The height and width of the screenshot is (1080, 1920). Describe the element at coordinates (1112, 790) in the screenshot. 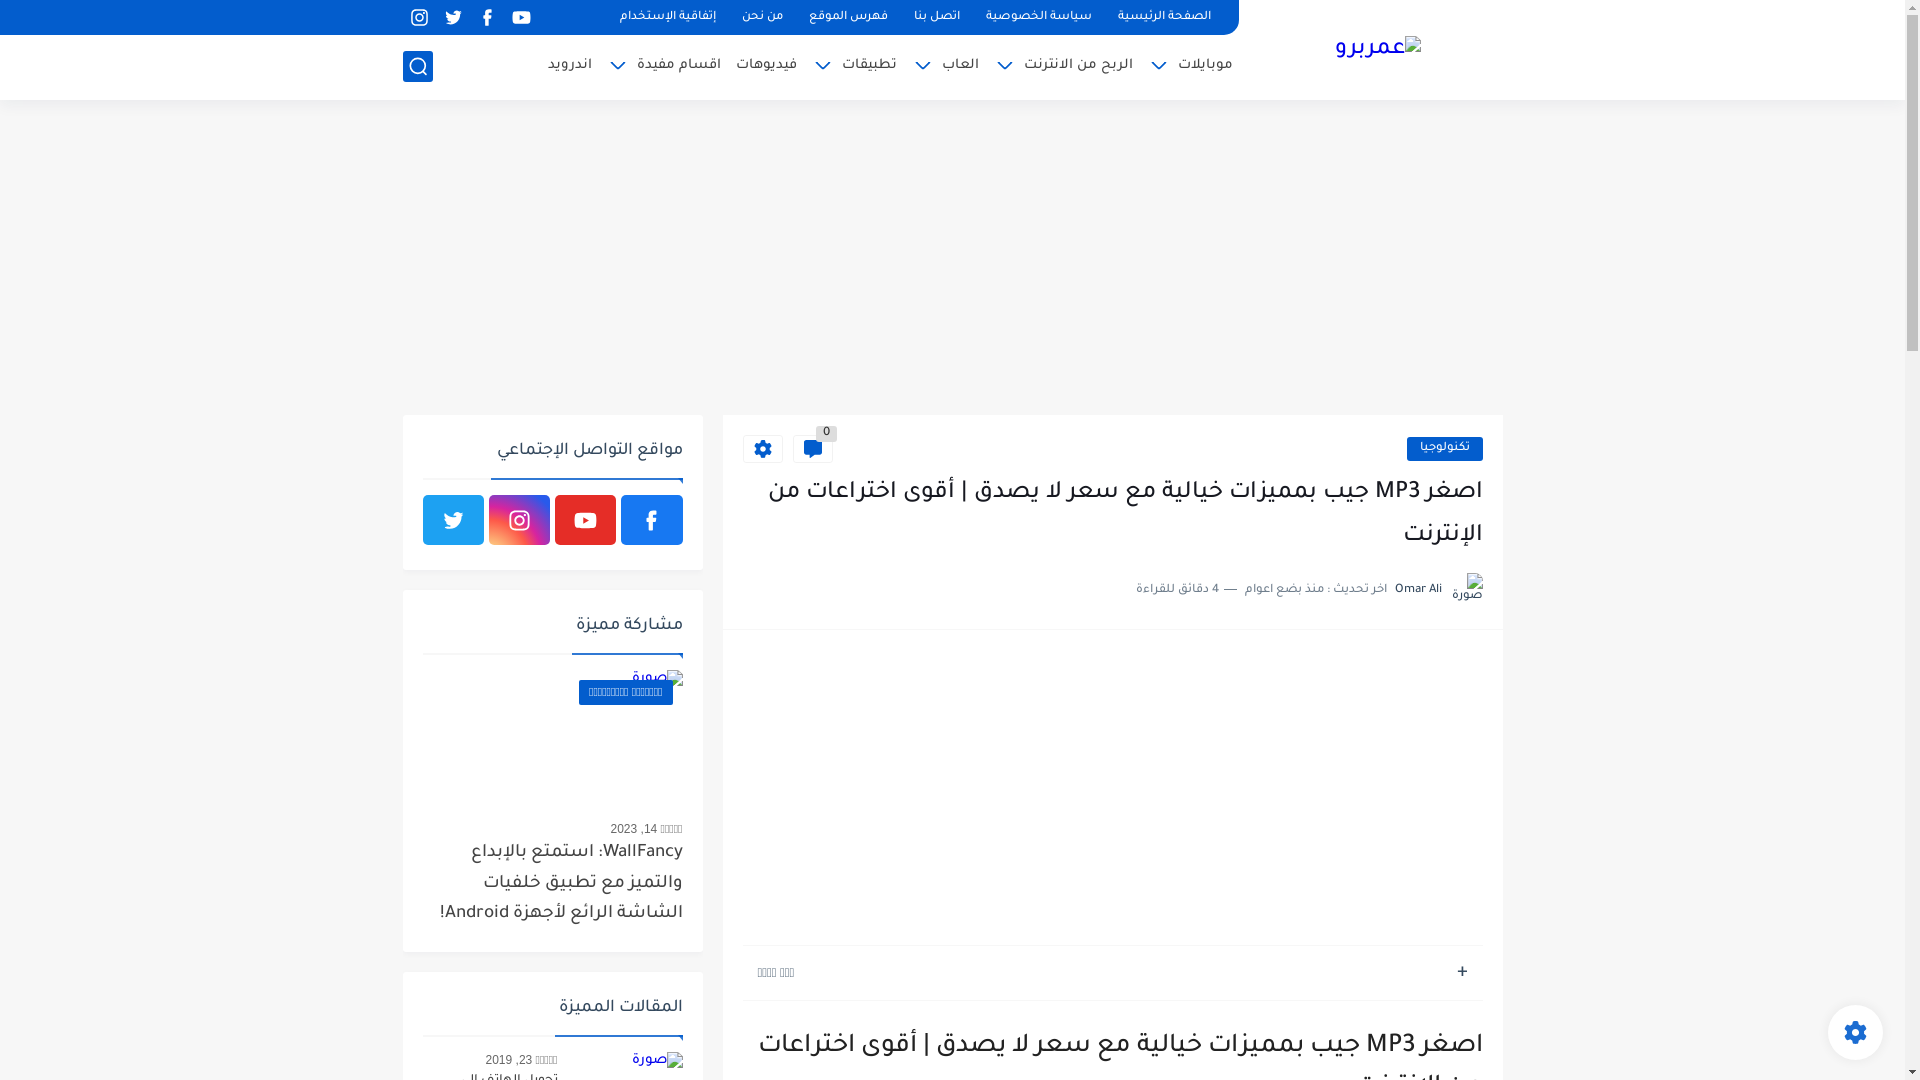

I see `Advertisement` at that location.